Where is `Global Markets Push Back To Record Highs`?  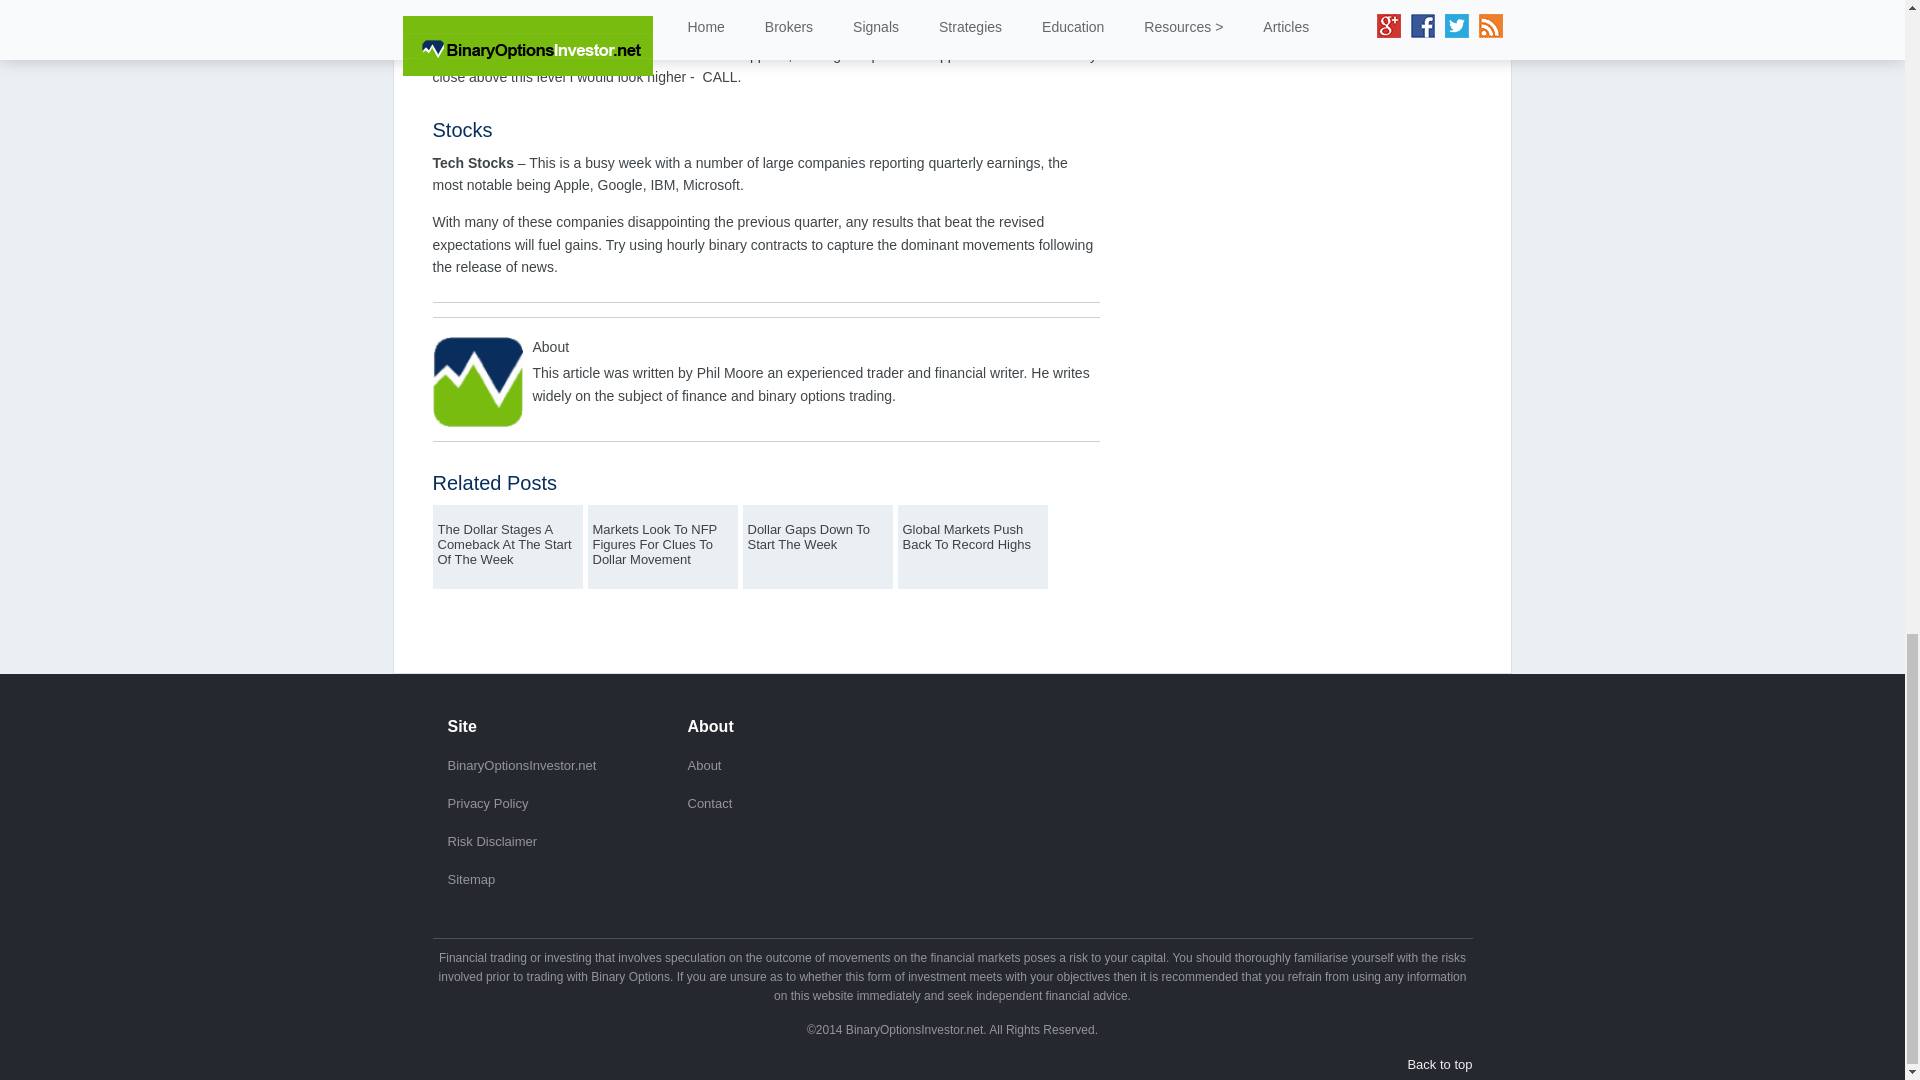 Global Markets Push Back To Record Highs is located at coordinates (972, 546).